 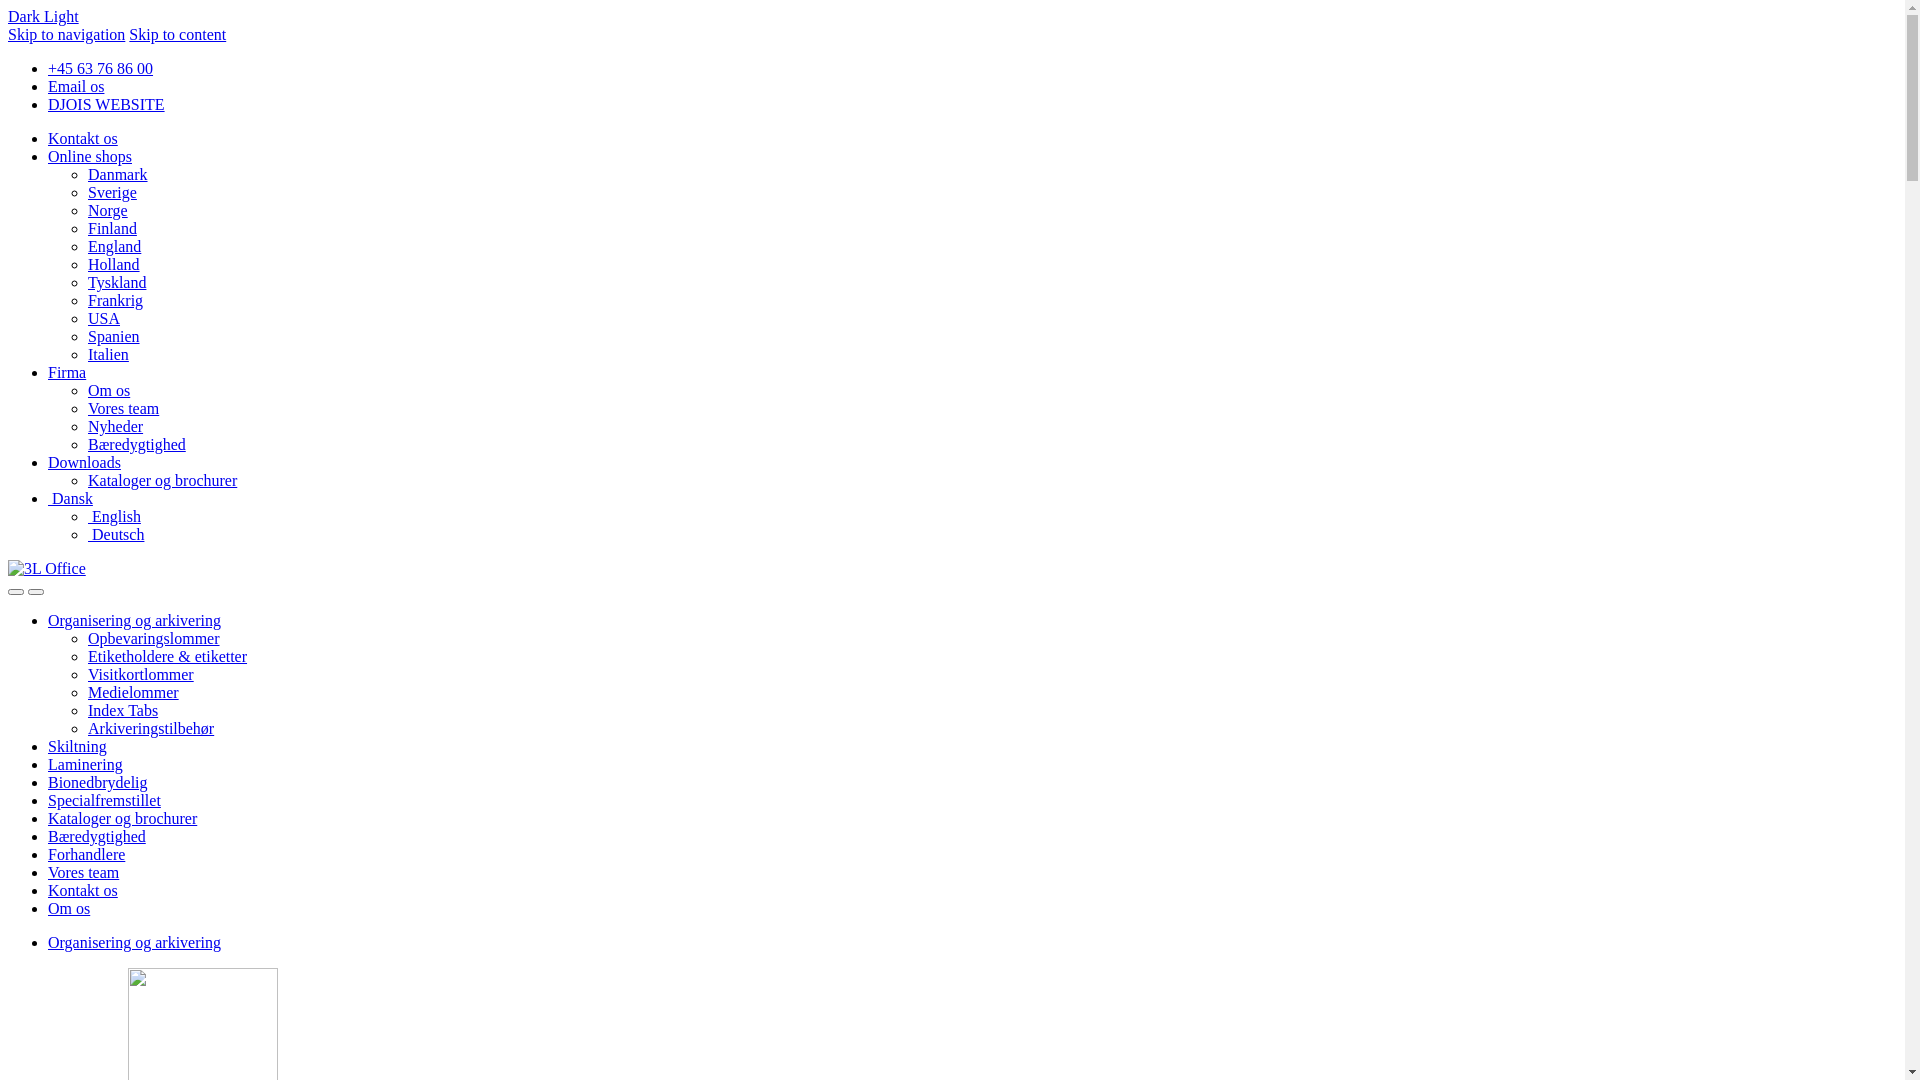 I want to click on Norge, so click(x=108, y=210).